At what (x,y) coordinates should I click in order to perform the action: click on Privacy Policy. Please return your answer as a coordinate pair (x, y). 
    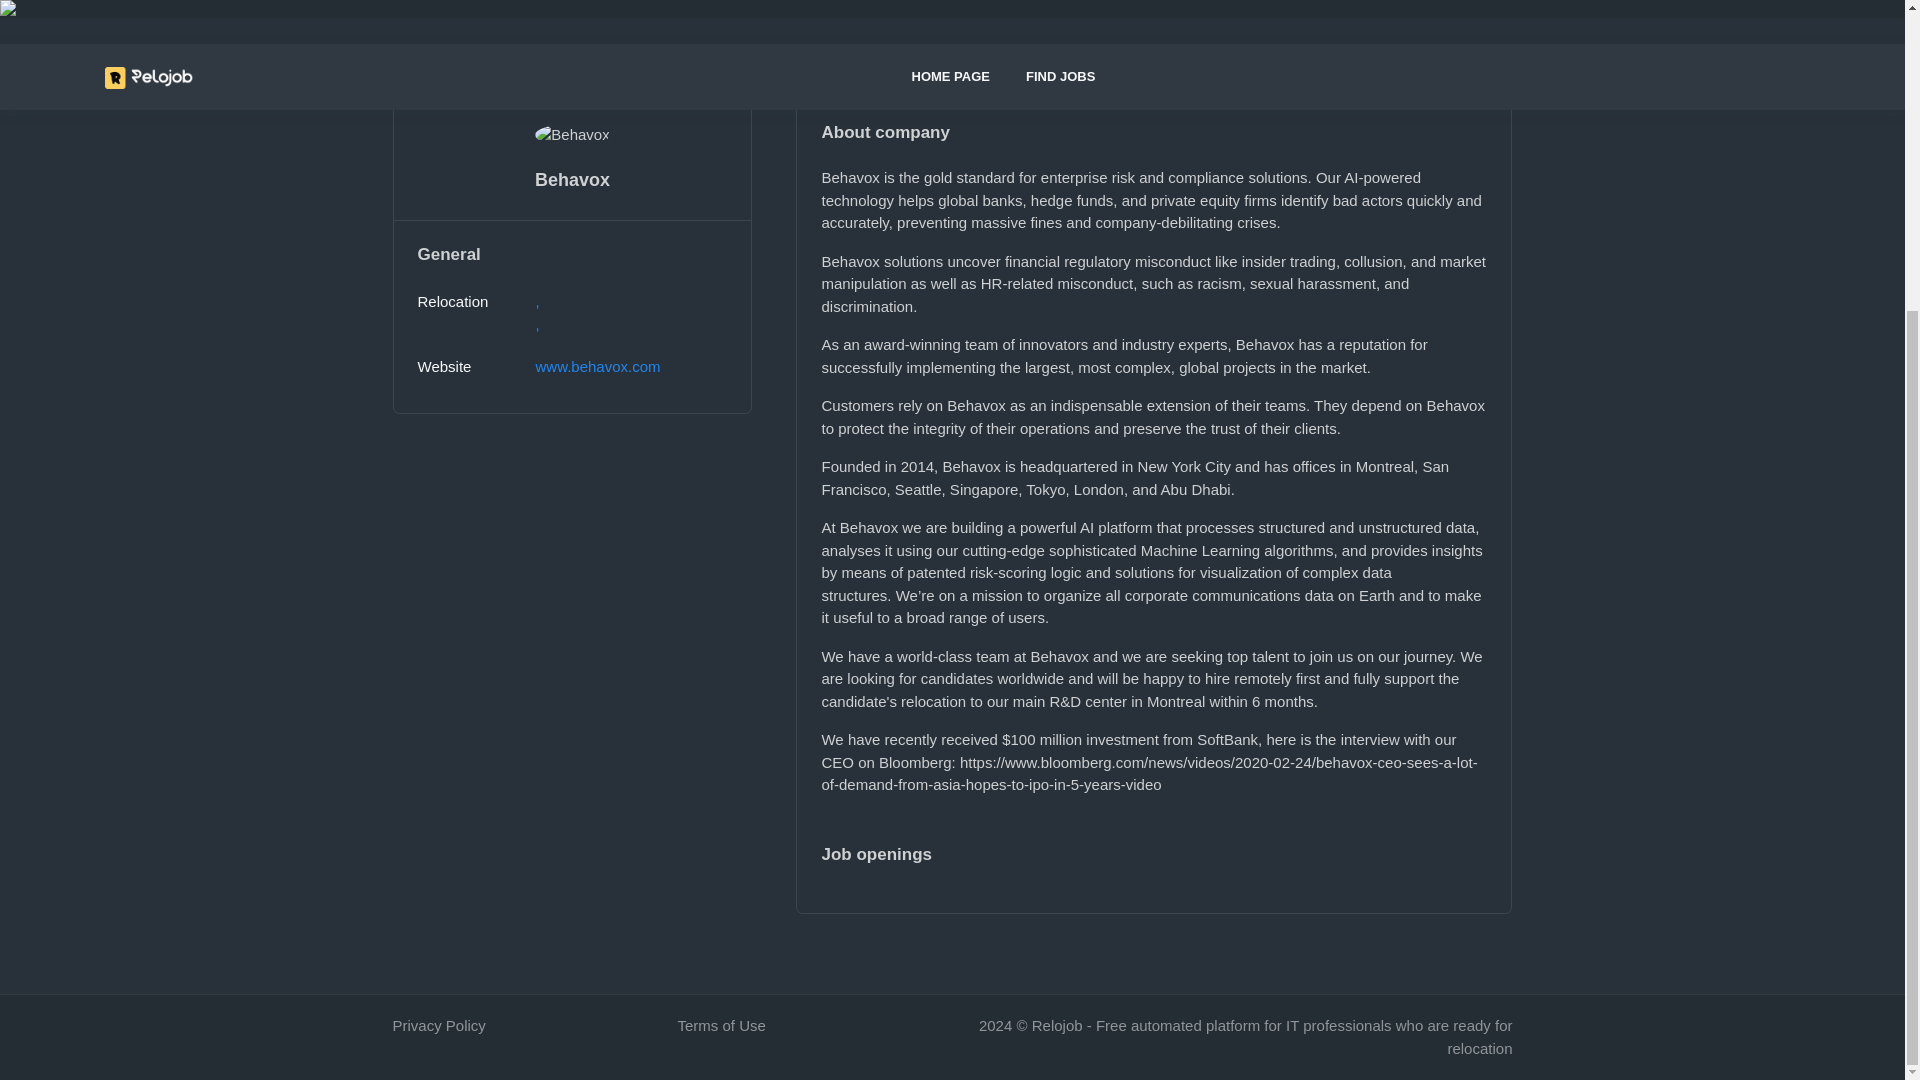
    Looking at the image, I should click on (438, 1025).